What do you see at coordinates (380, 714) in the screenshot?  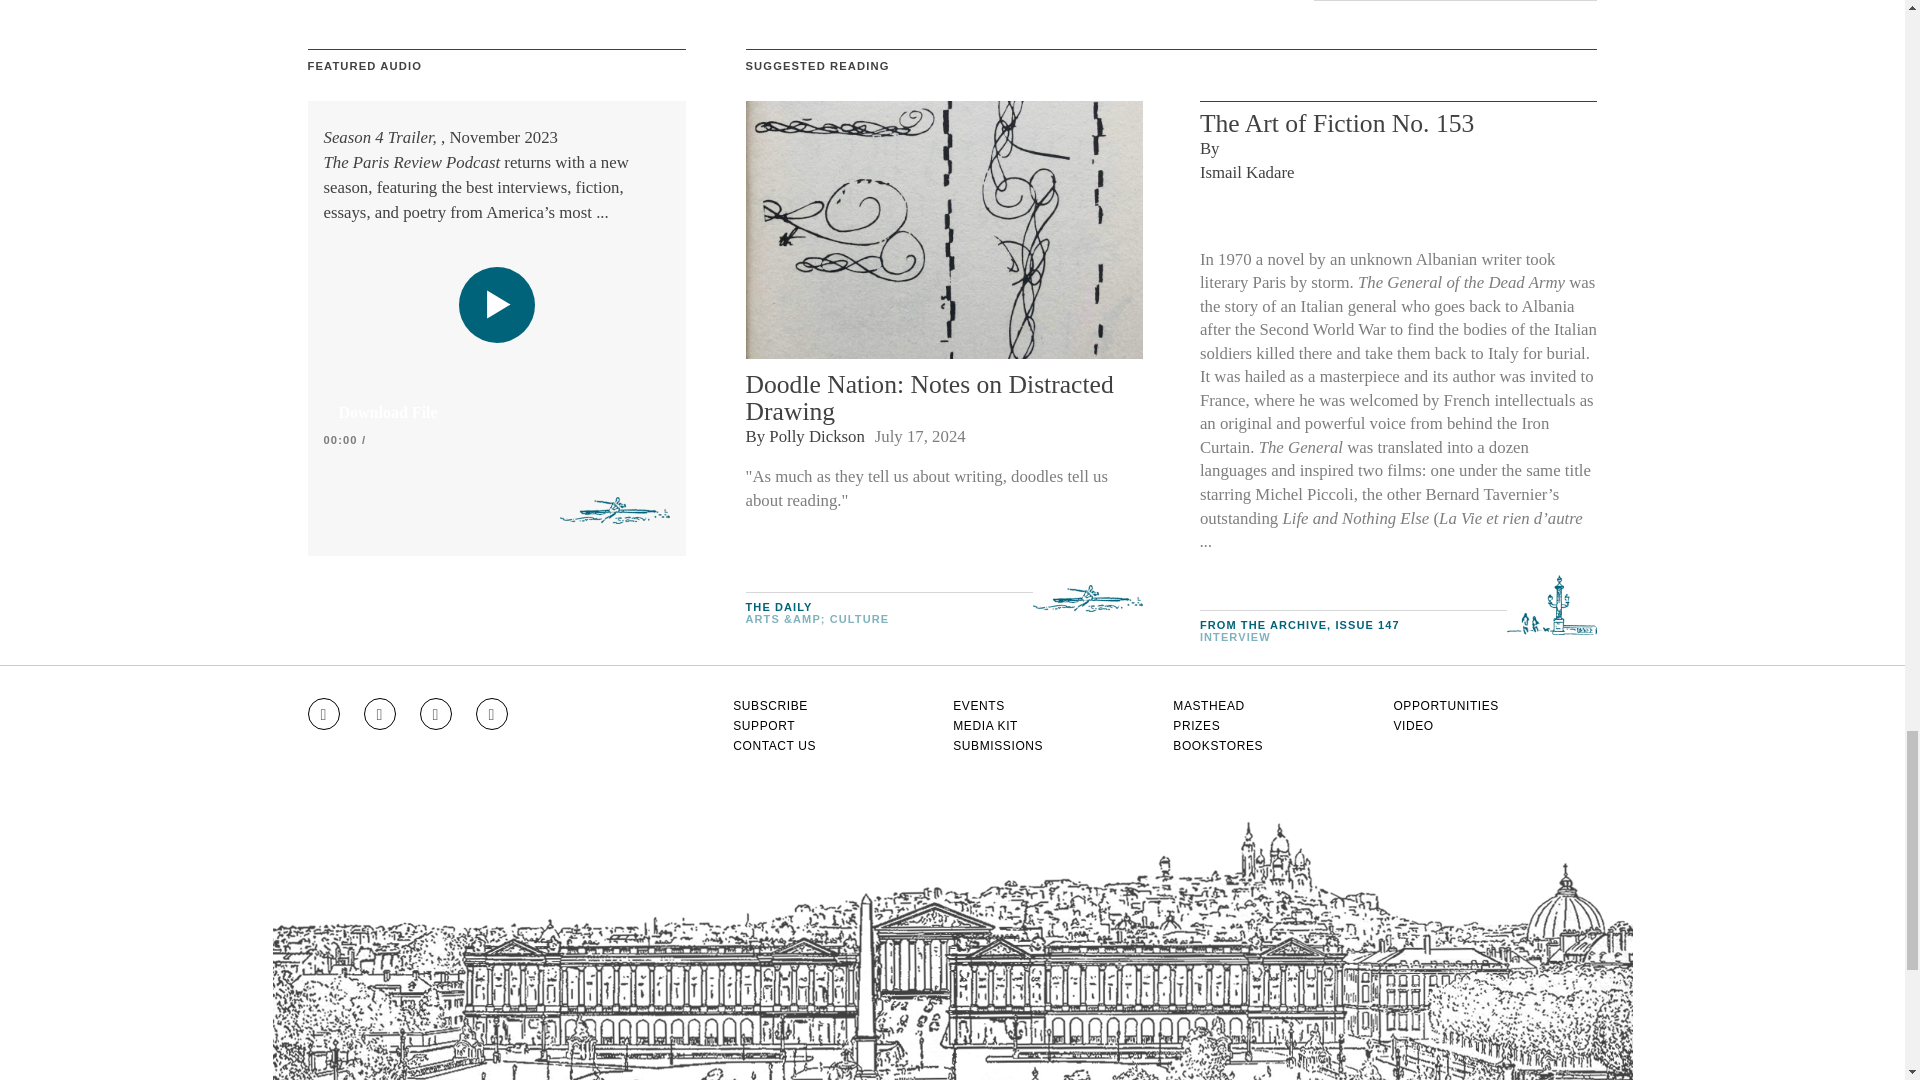 I see `Go to Facebook page` at bounding box center [380, 714].